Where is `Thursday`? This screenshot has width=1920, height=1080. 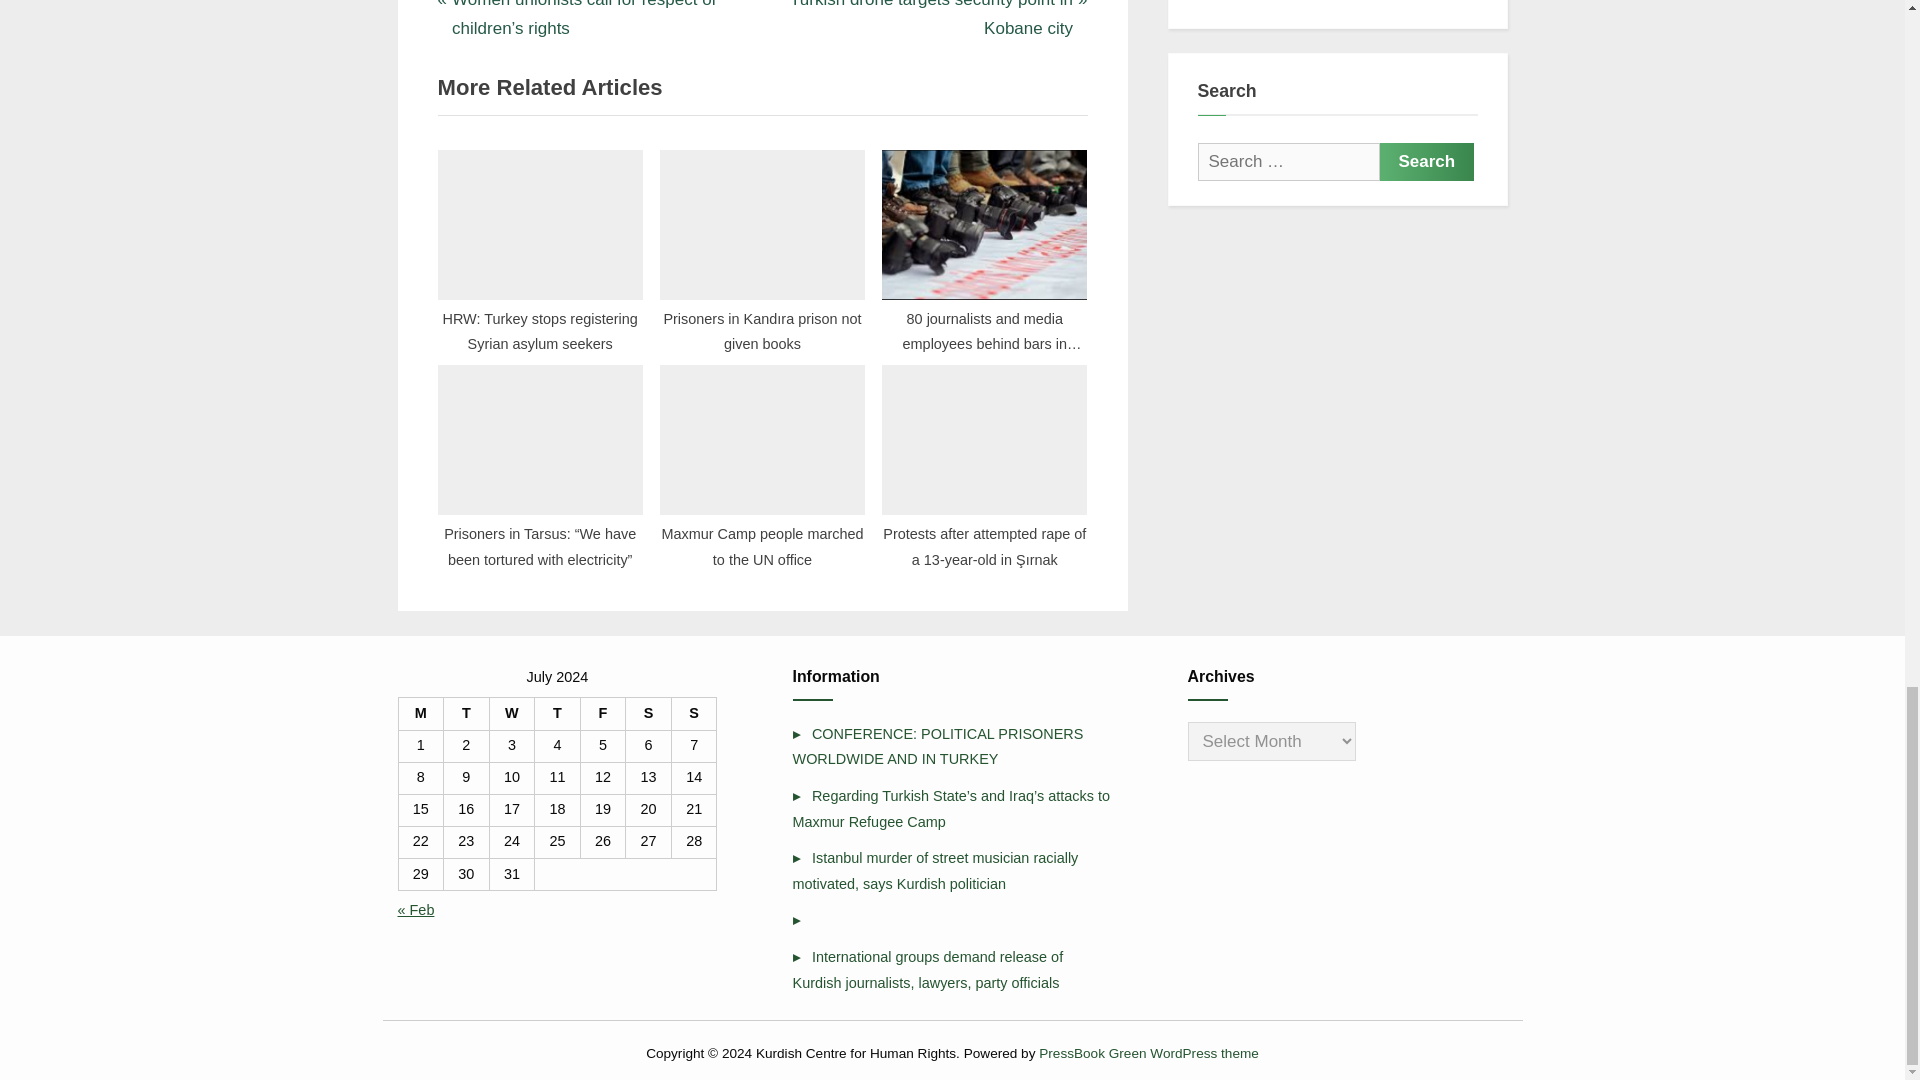
Thursday is located at coordinates (558, 714).